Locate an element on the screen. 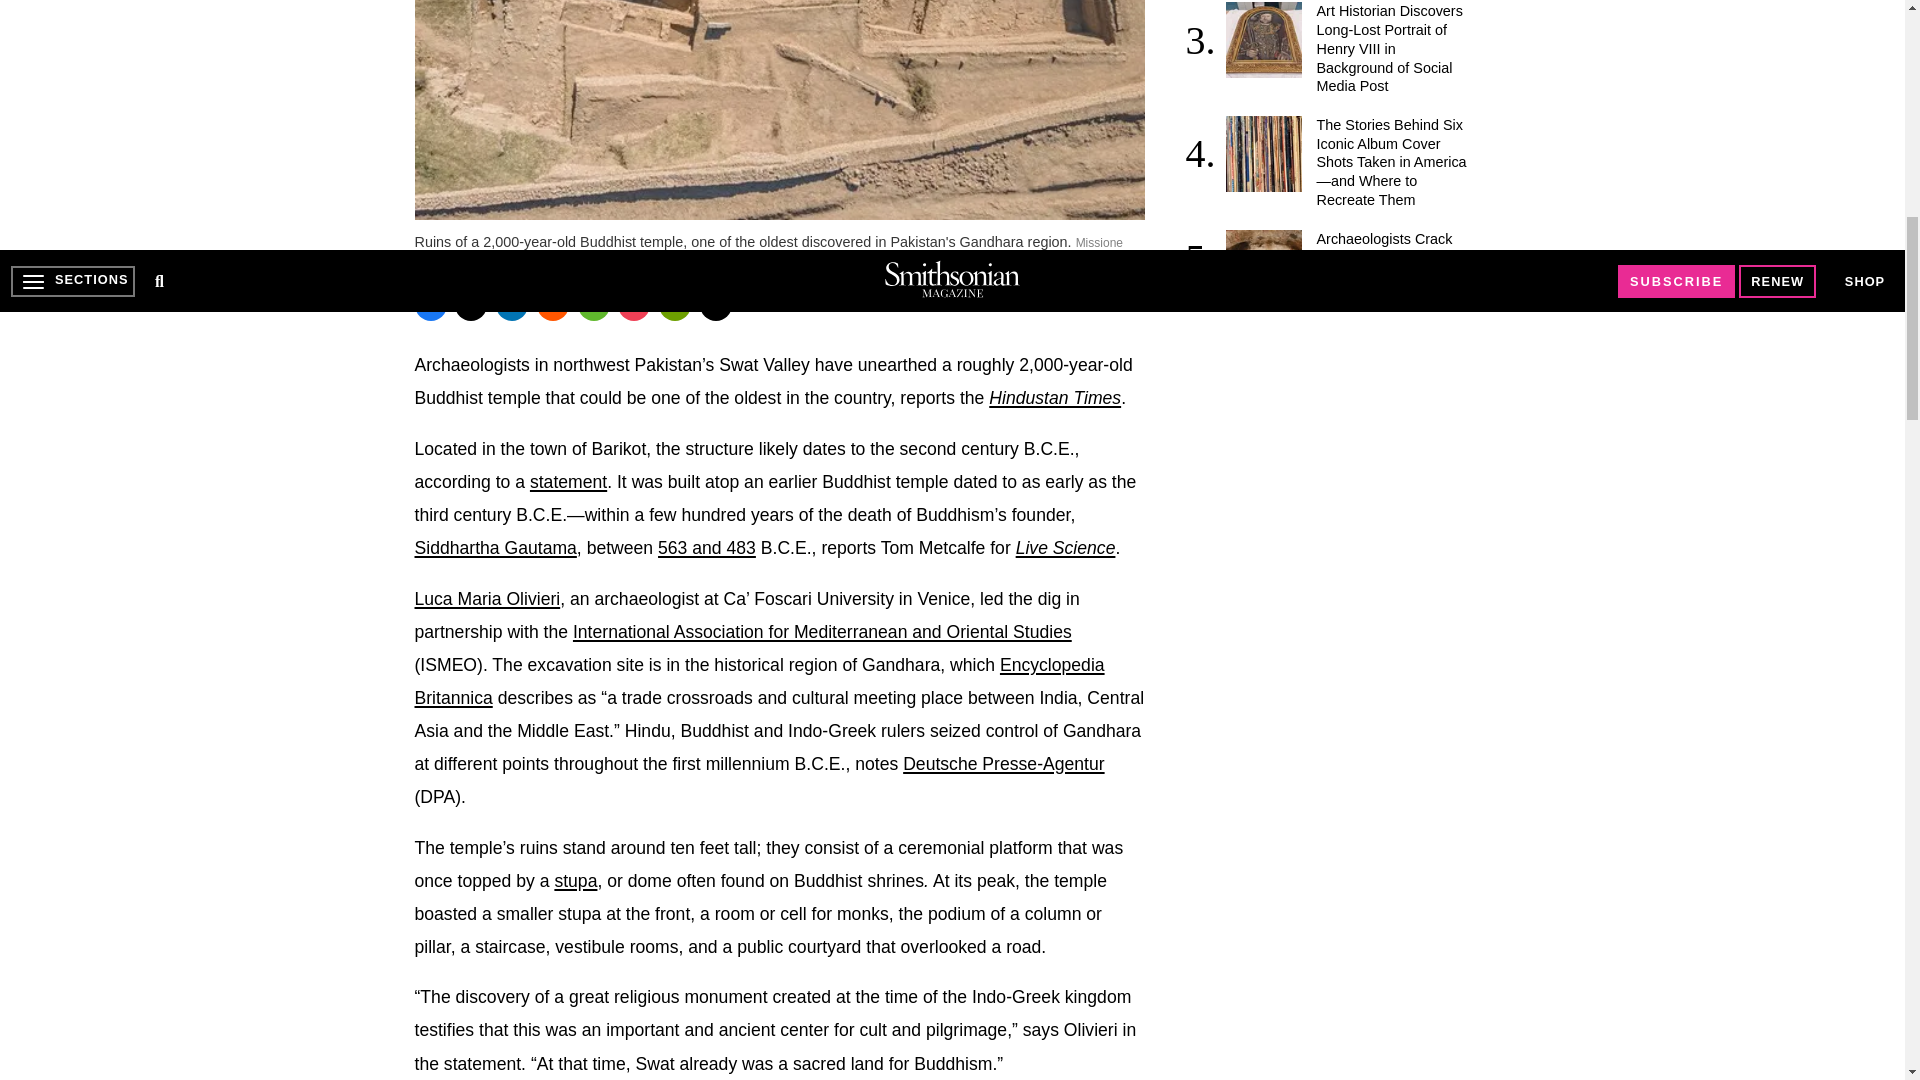 This screenshot has height=1080, width=1920. LinkedIn is located at coordinates (512, 304).